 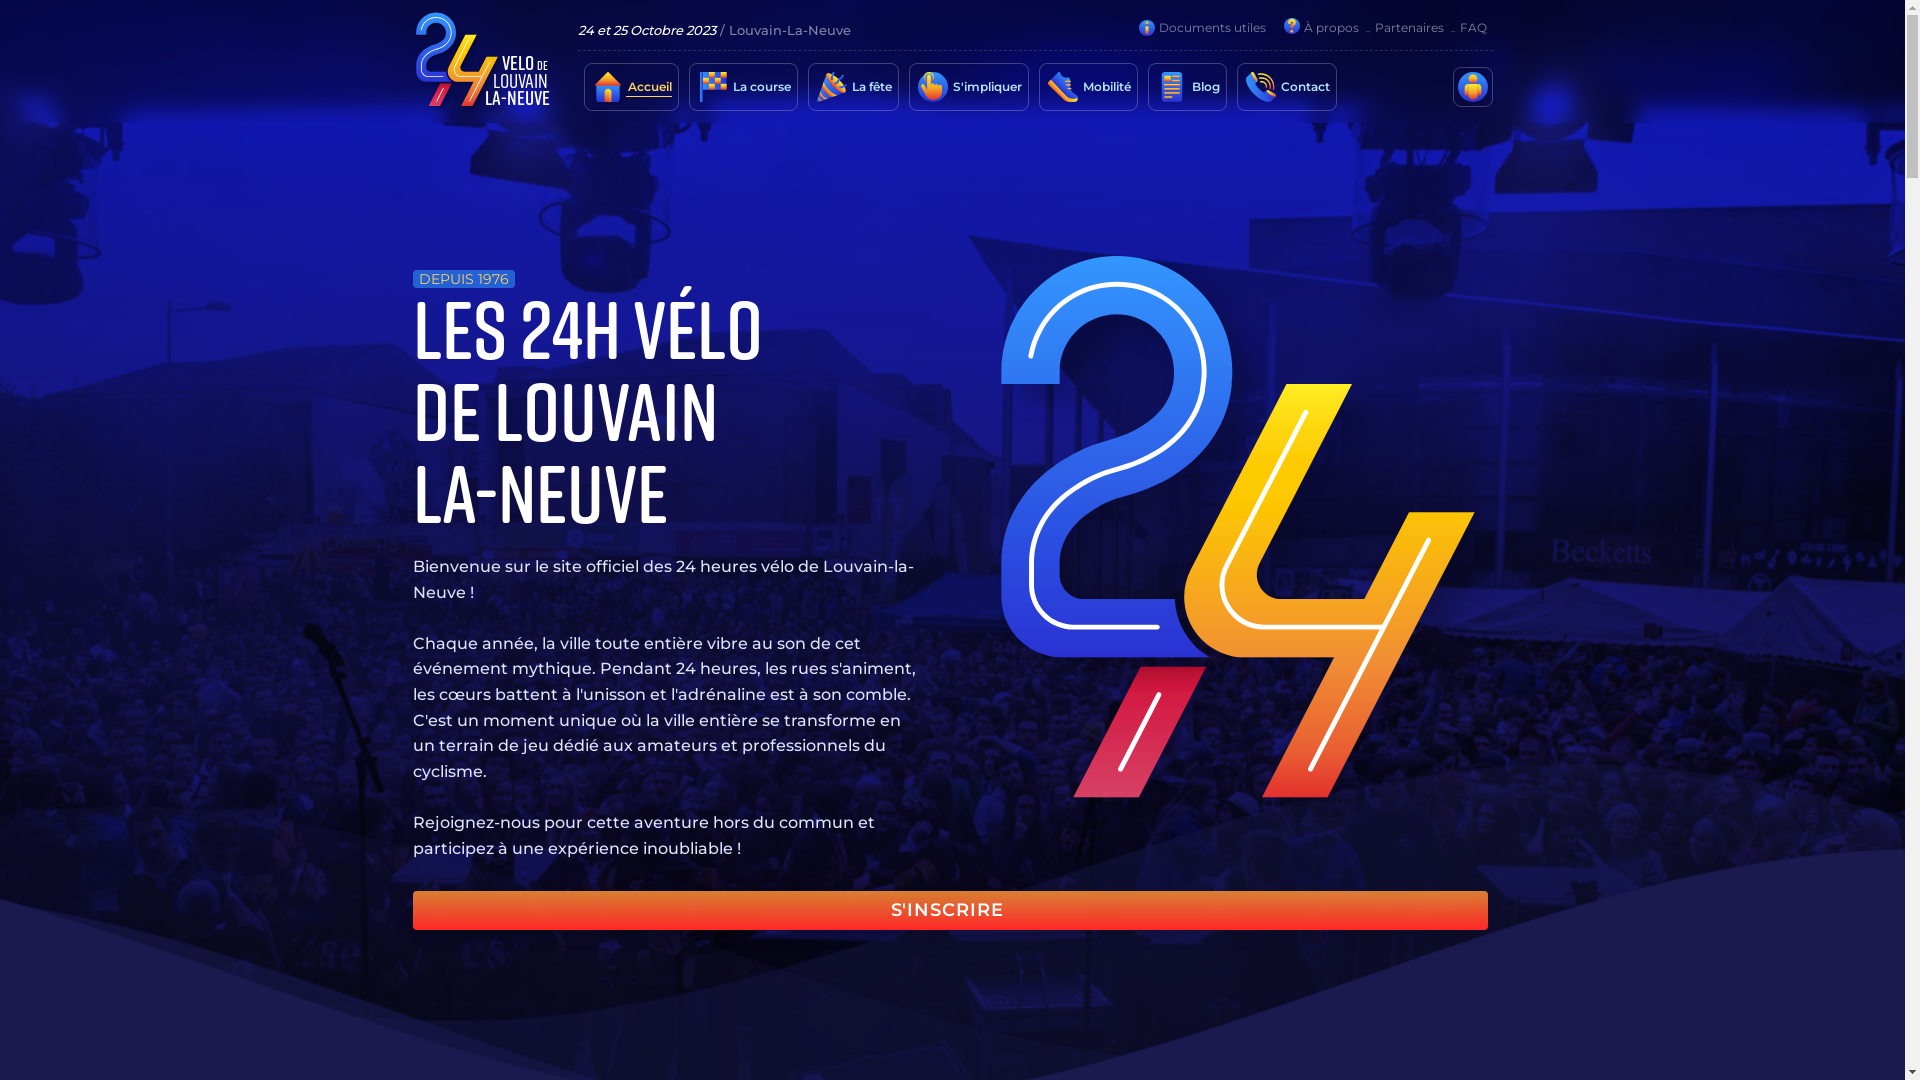 I want to click on S'impliquer, so click(x=986, y=87).